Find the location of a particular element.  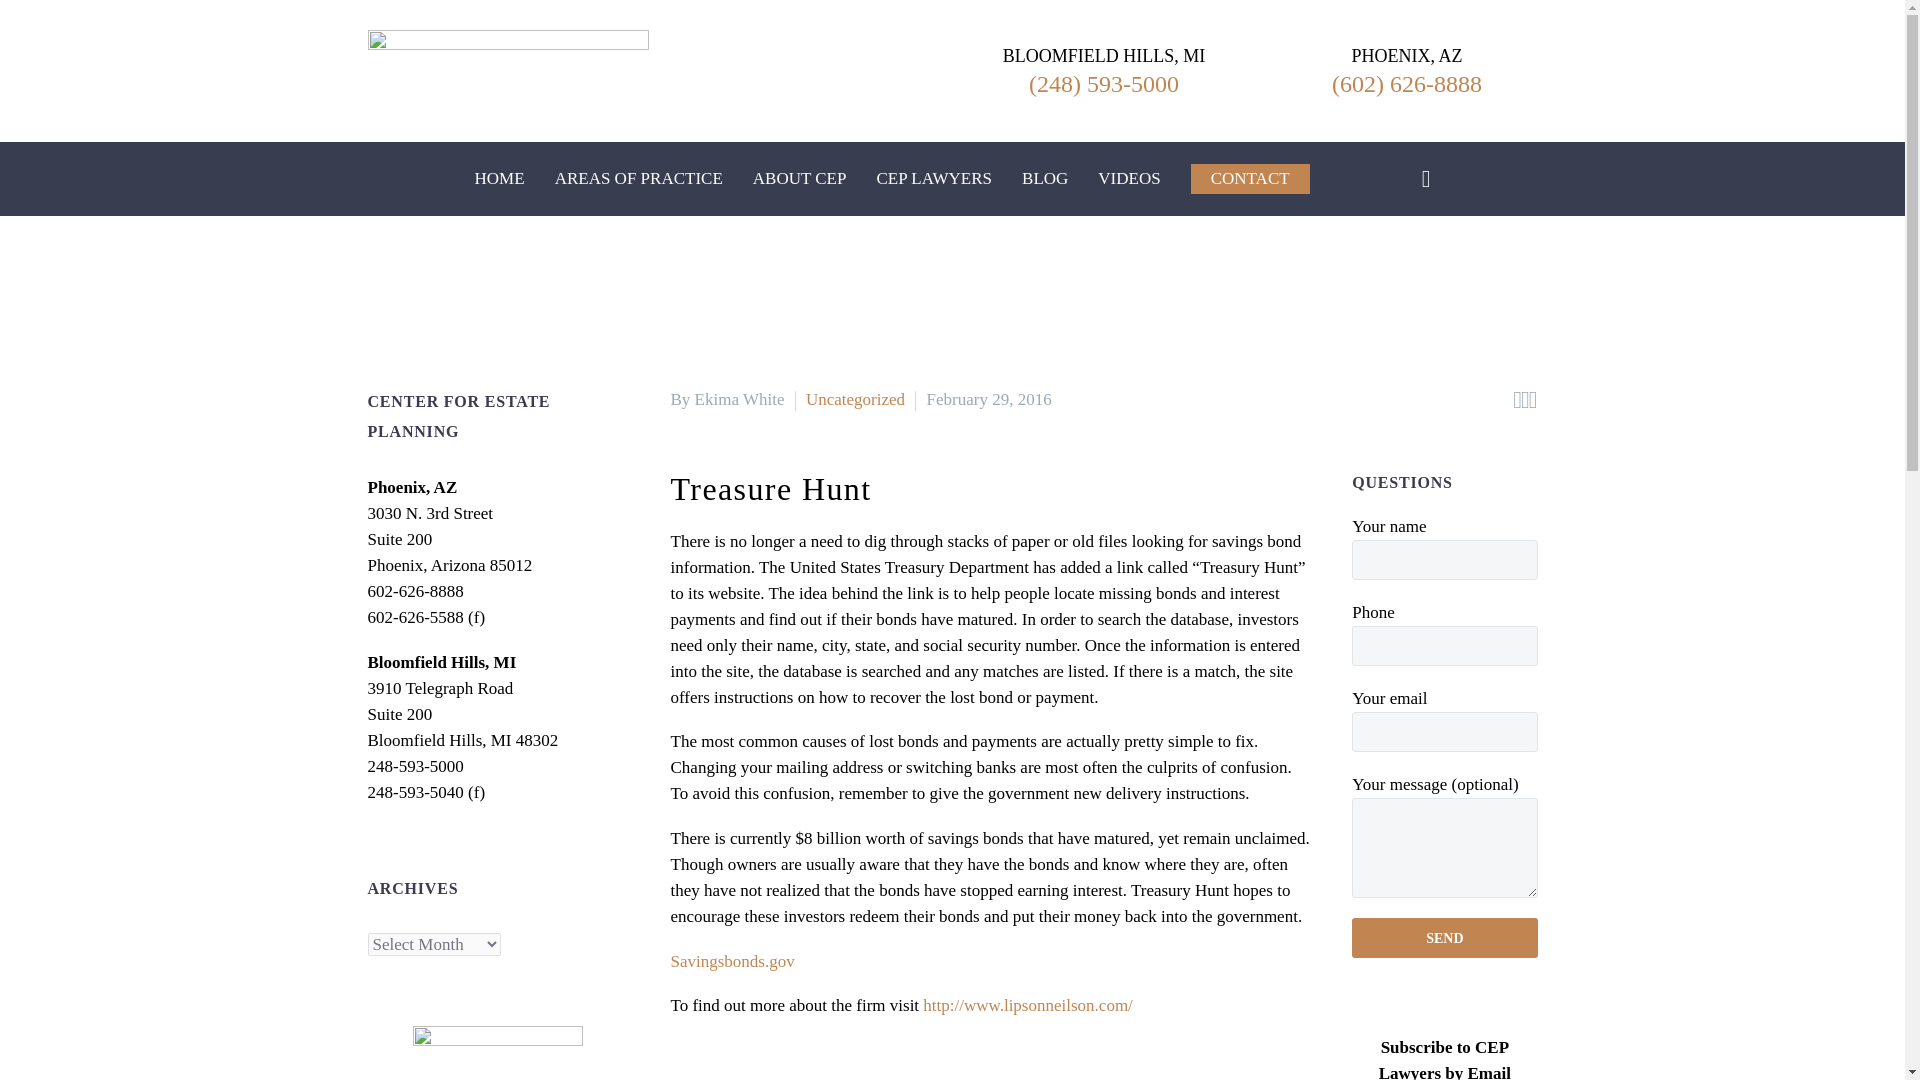

ABOUT CEP is located at coordinates (799, 179).